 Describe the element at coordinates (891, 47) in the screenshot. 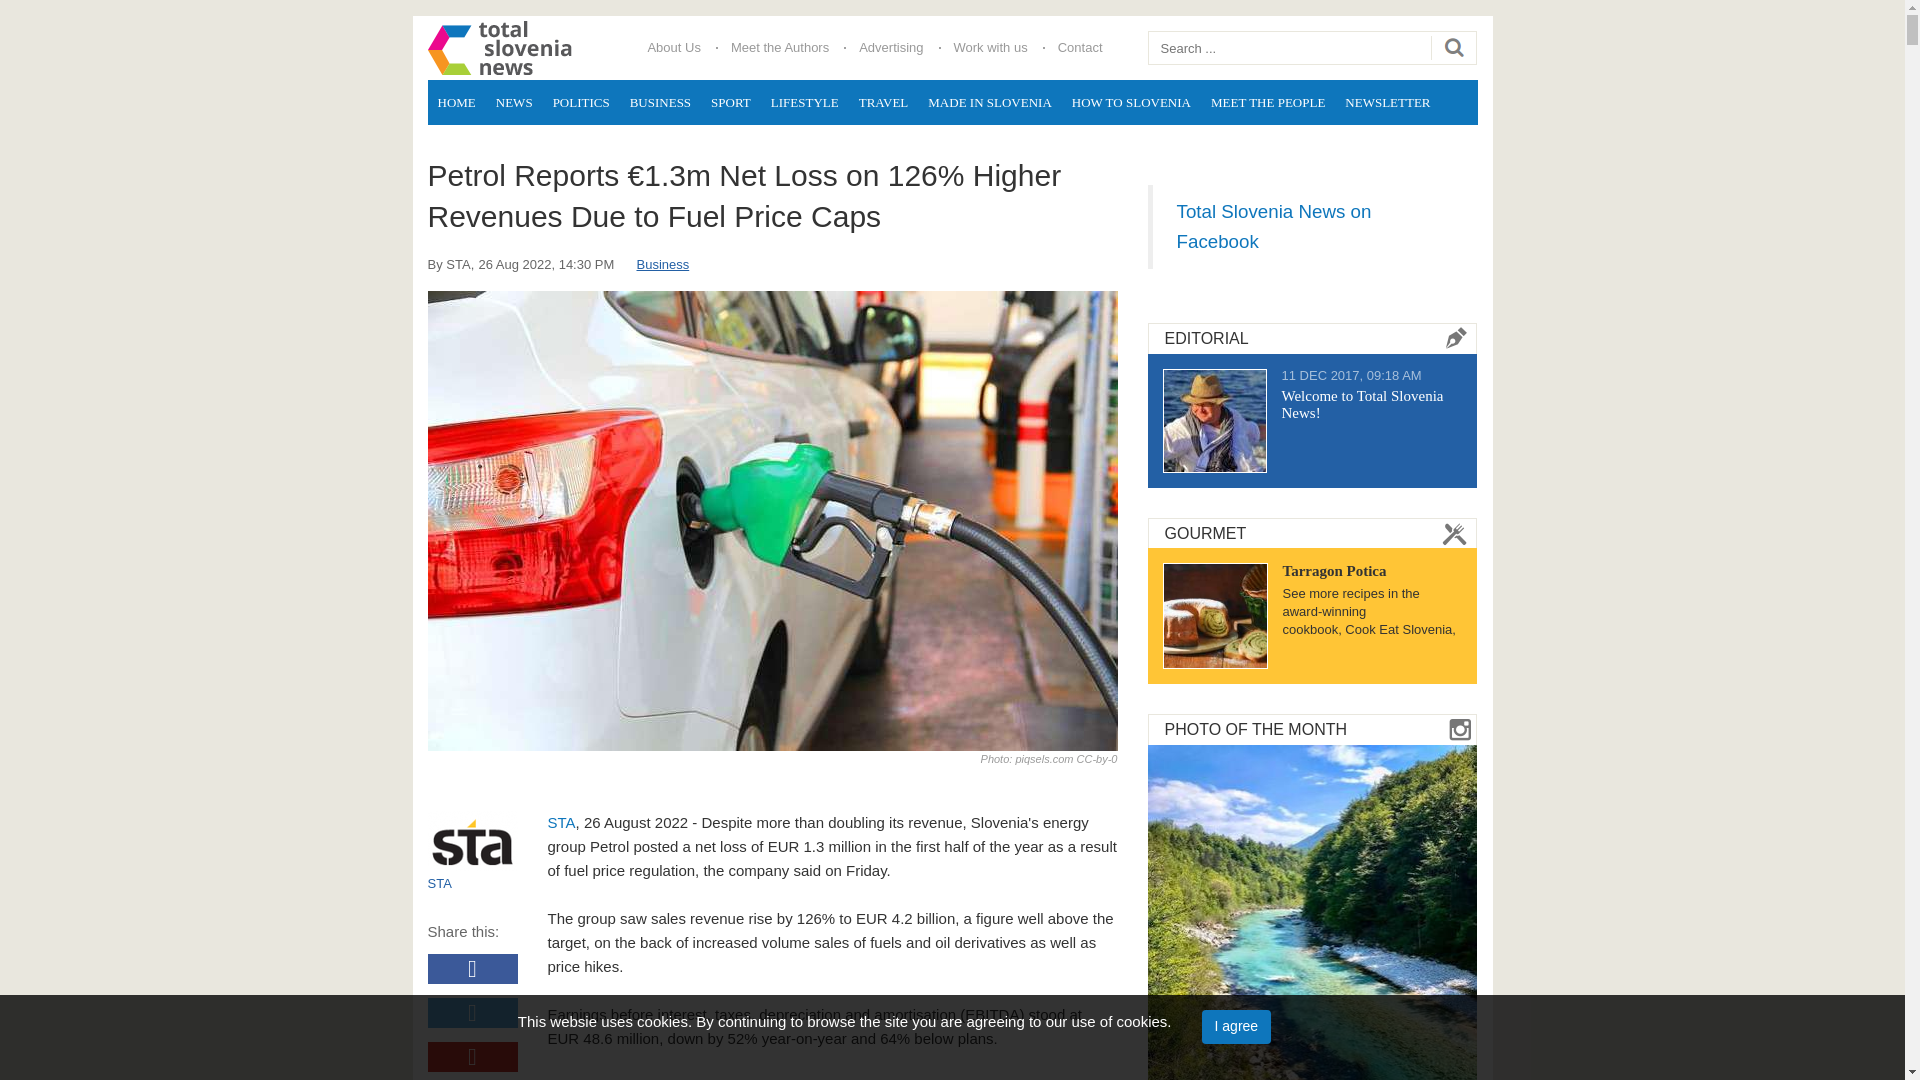

I see `Advertising` at that location.